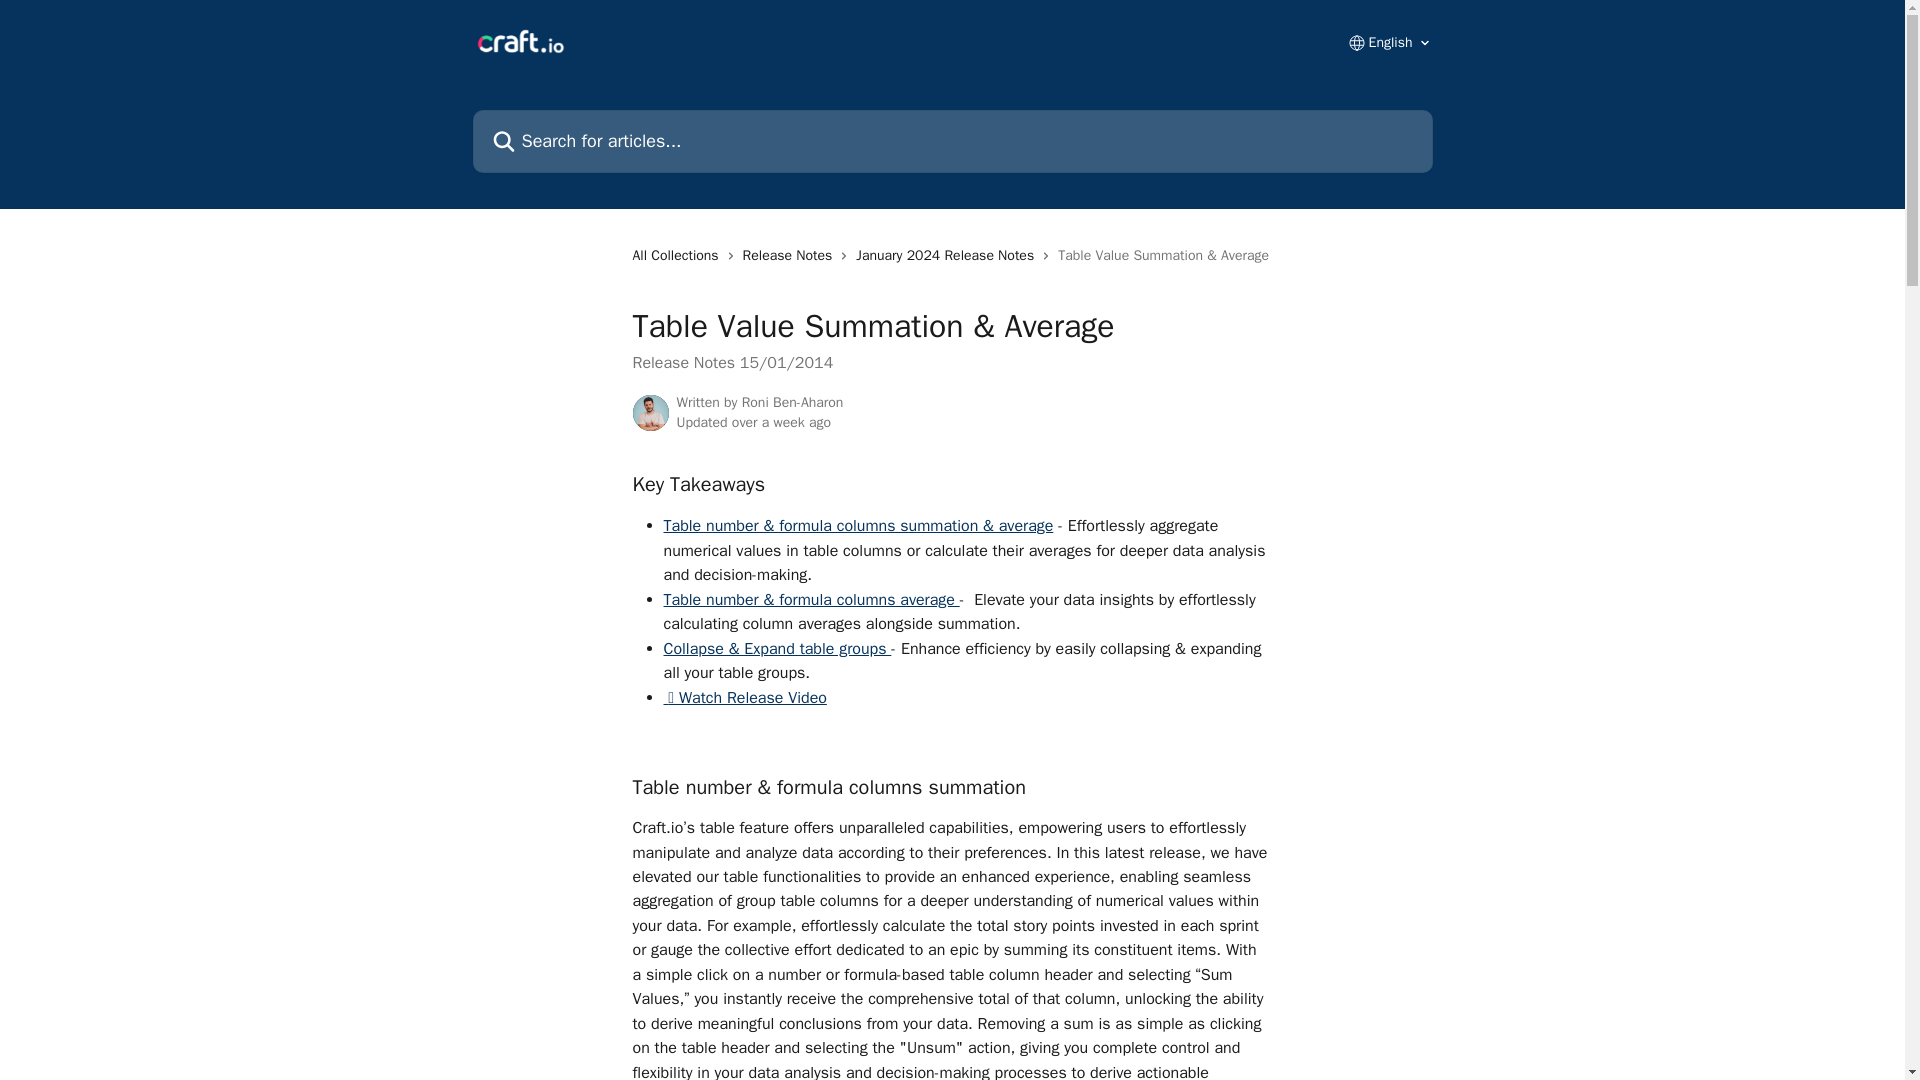  I want to click on January 2024 Release Notes, so click(949, 256).